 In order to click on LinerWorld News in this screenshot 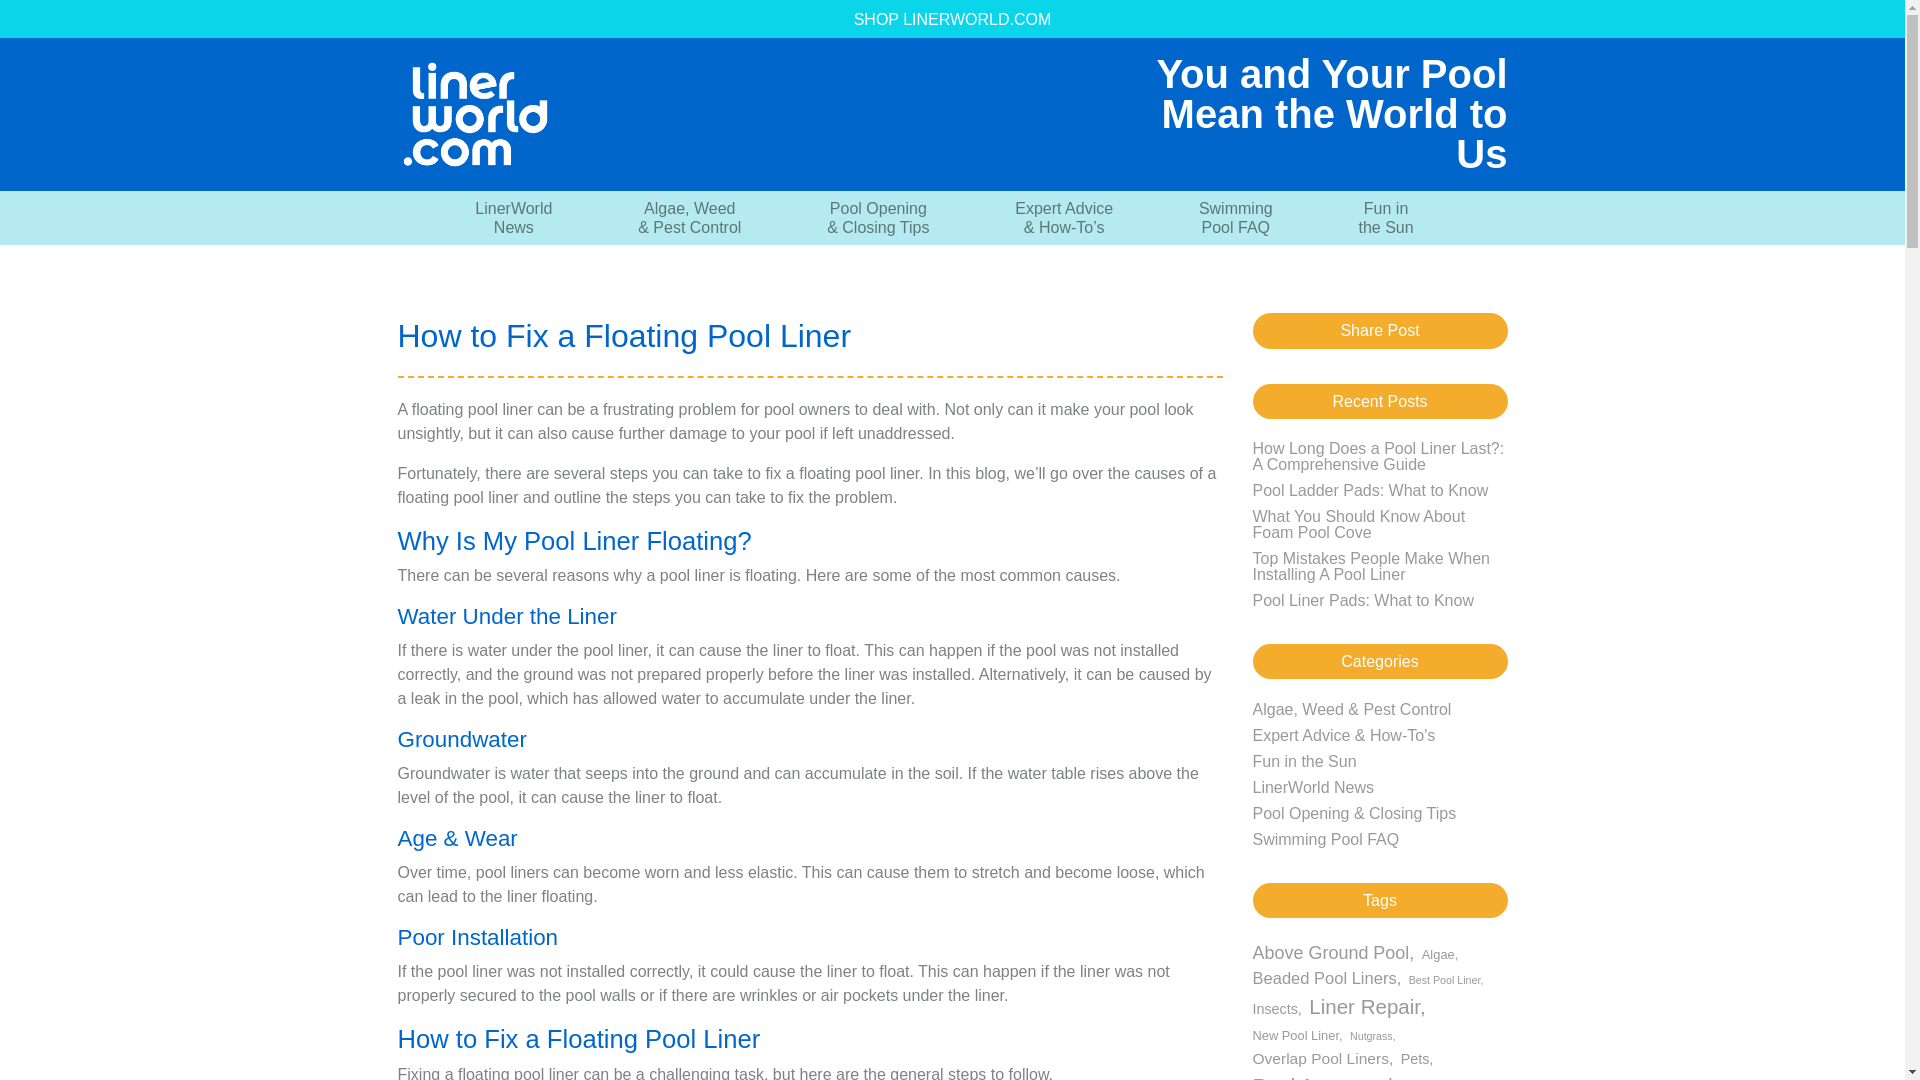, I will do `click(1235, 218)`.